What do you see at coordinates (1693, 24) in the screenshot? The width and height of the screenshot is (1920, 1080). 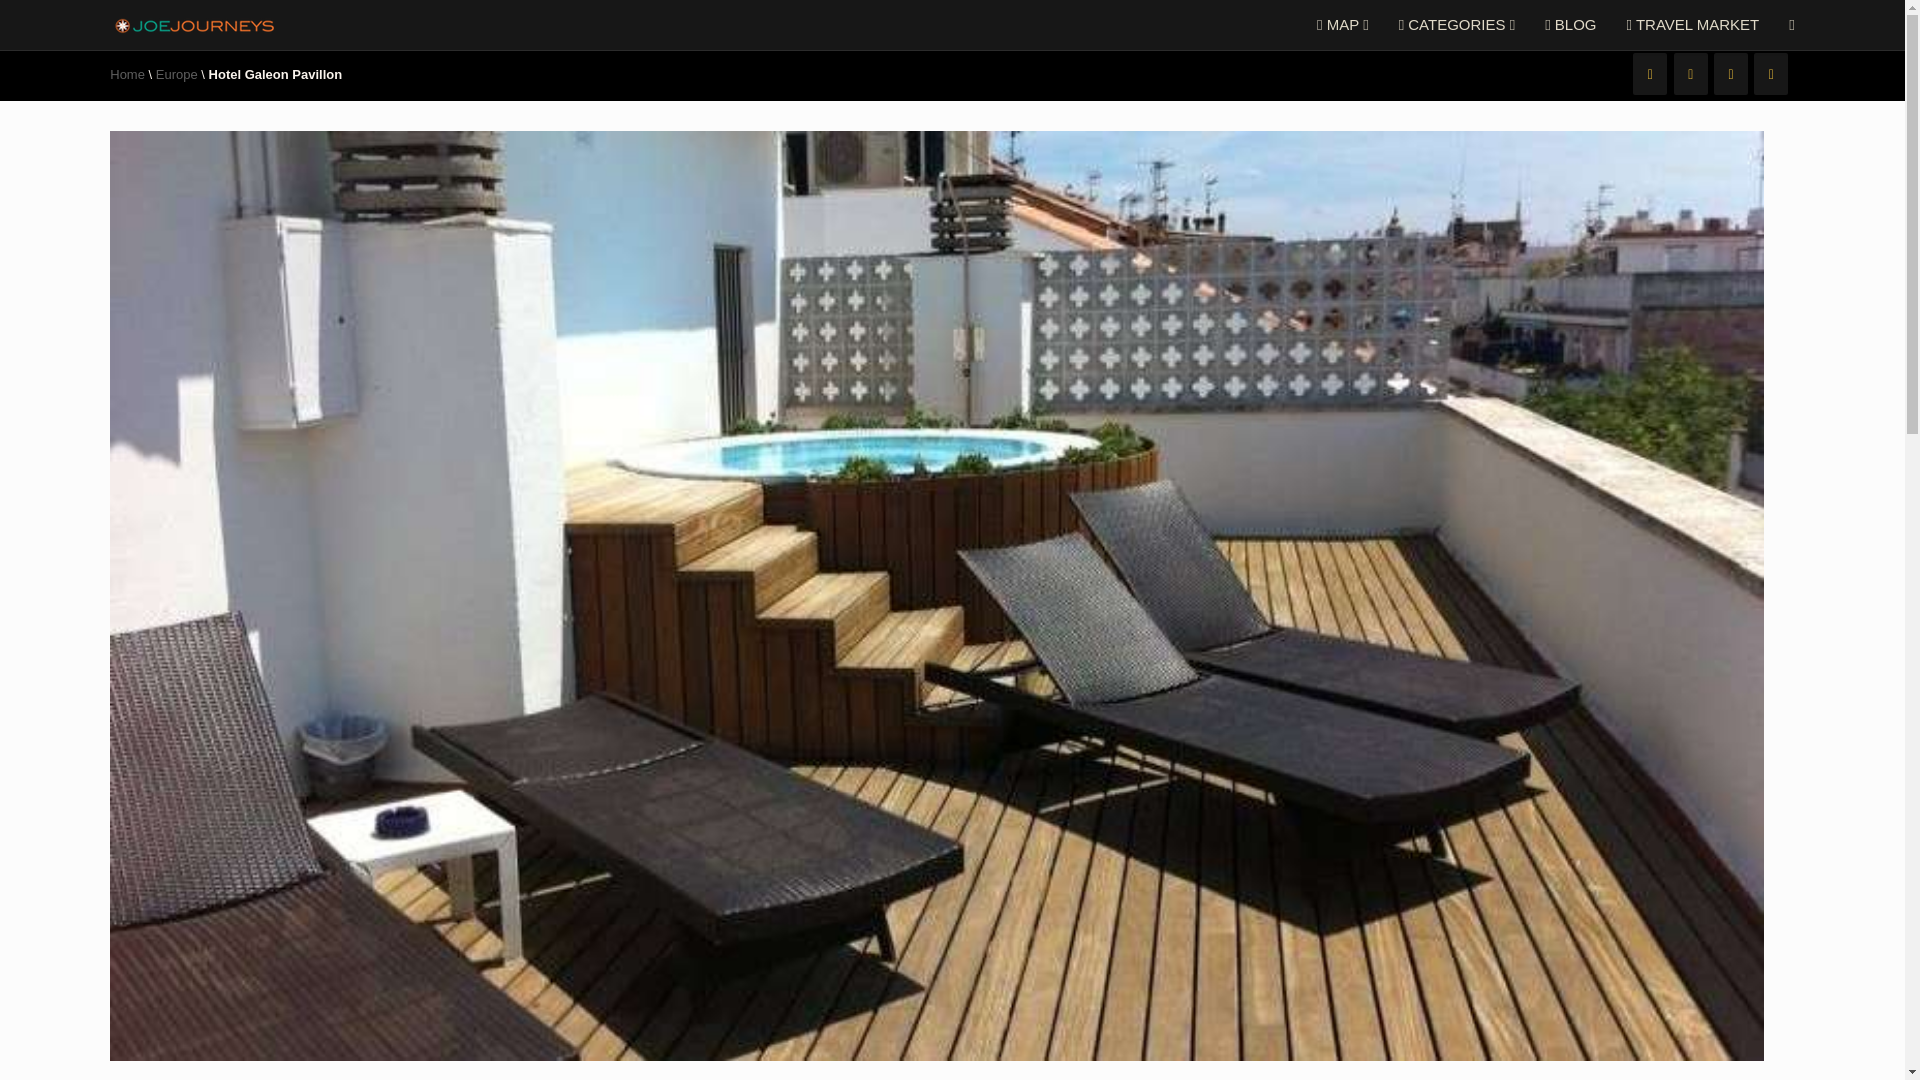 I see `TRAVEL MARKET` at bounding box center [1693, 24].